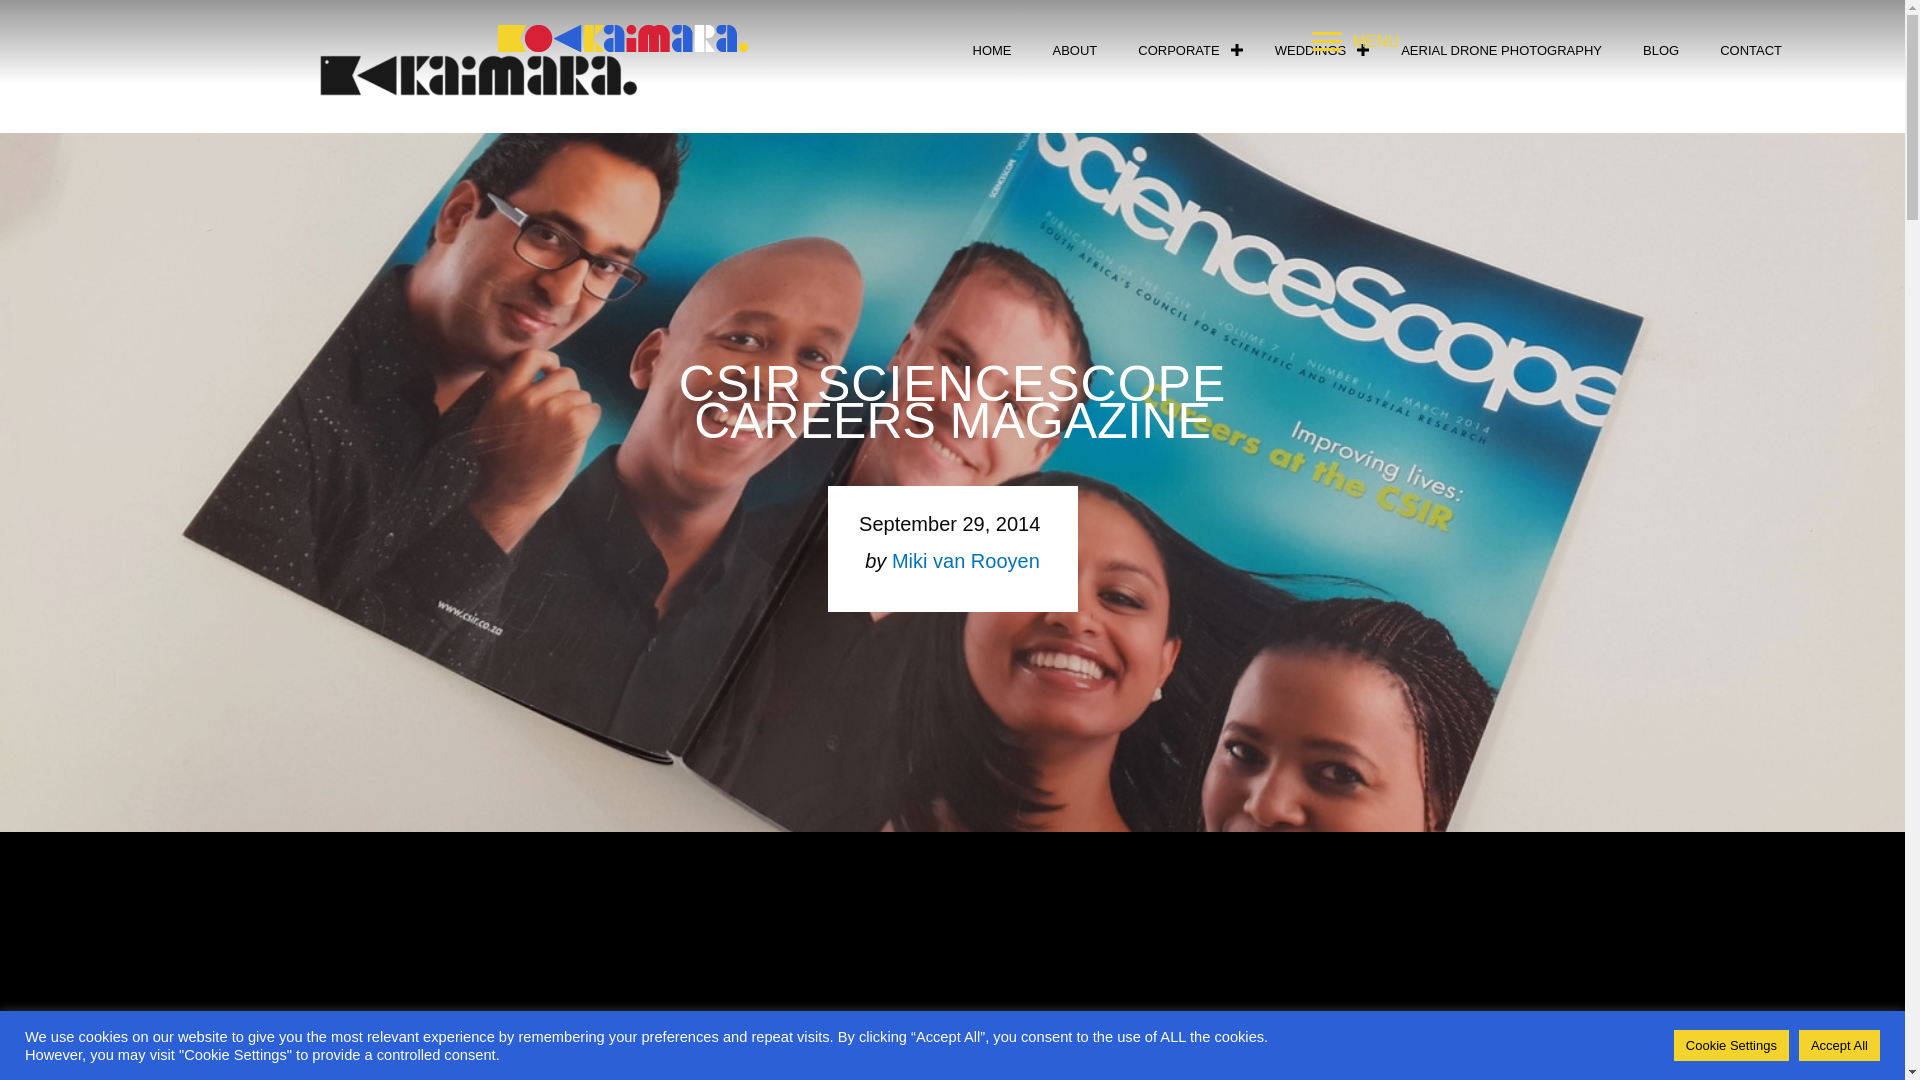  I want to click on CONTACT, so click(1750, 50).